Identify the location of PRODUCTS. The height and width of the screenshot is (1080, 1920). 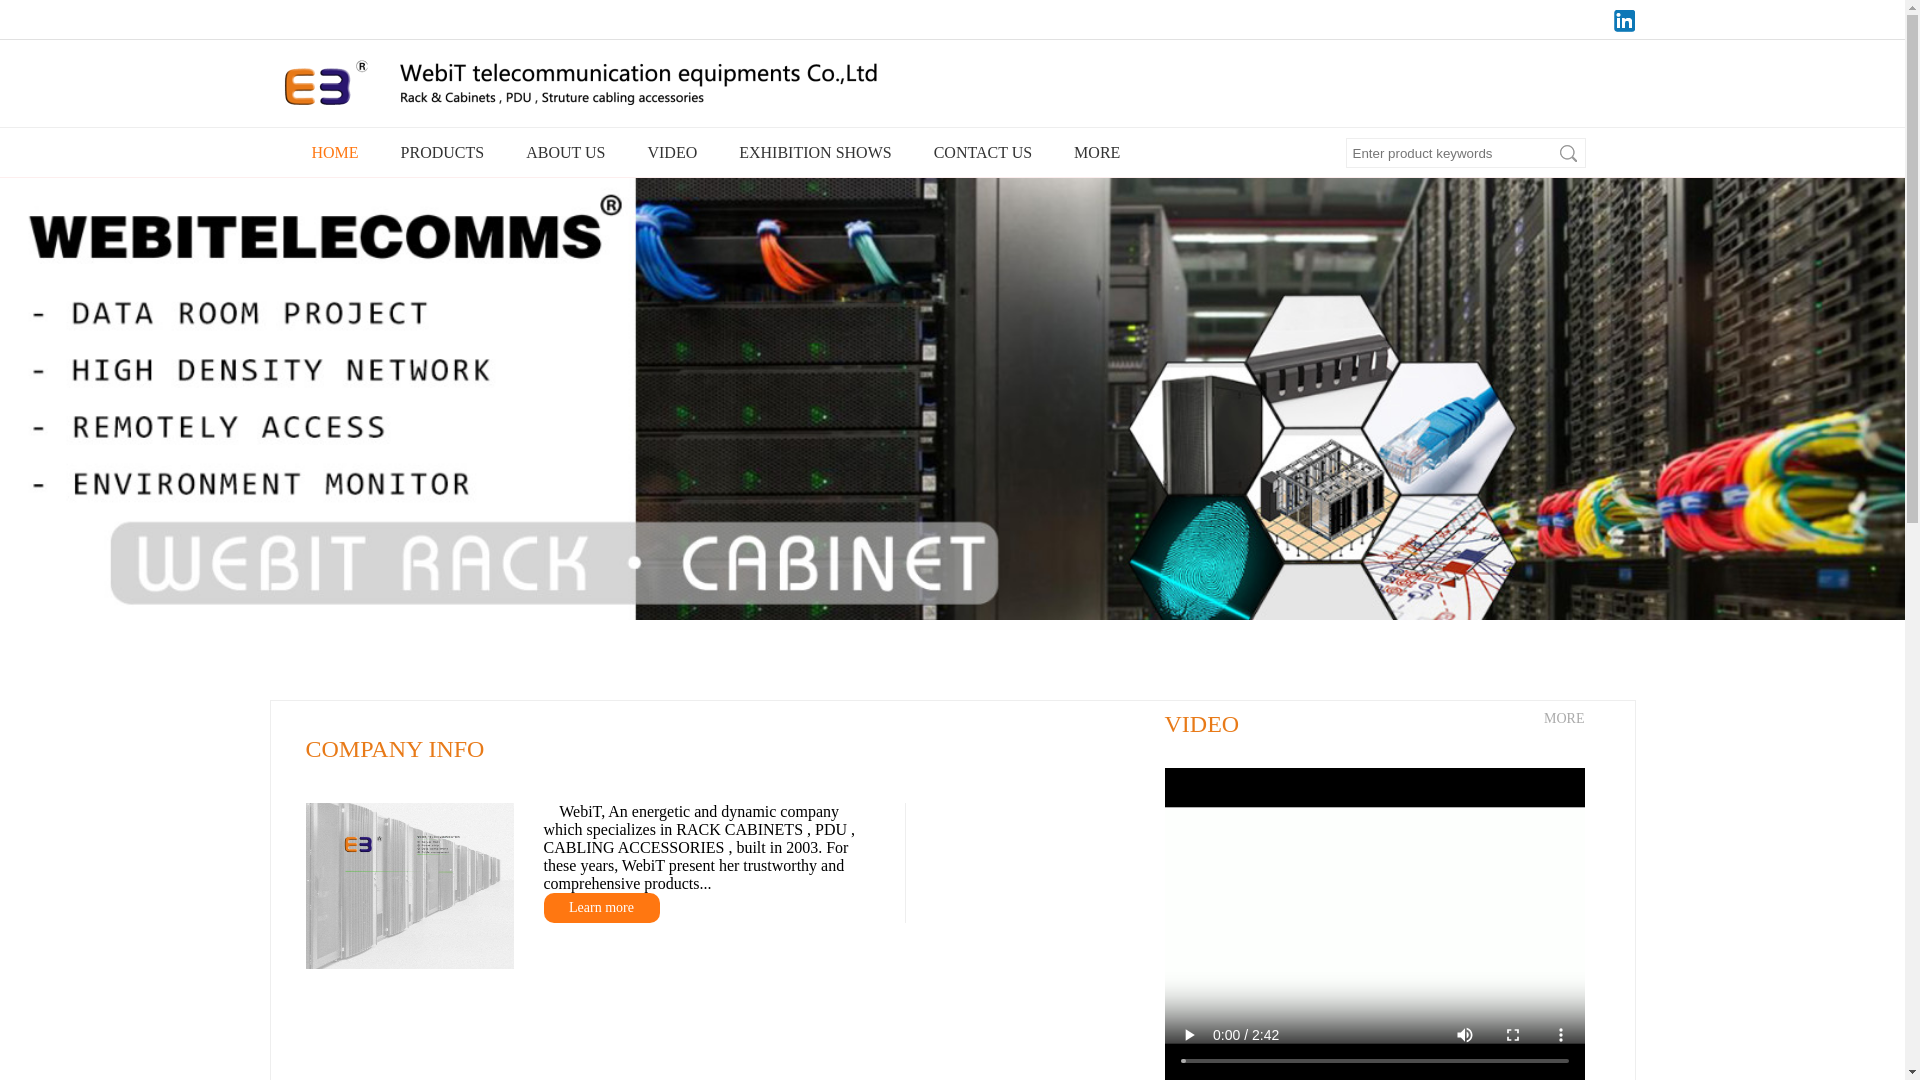
(437, 153).